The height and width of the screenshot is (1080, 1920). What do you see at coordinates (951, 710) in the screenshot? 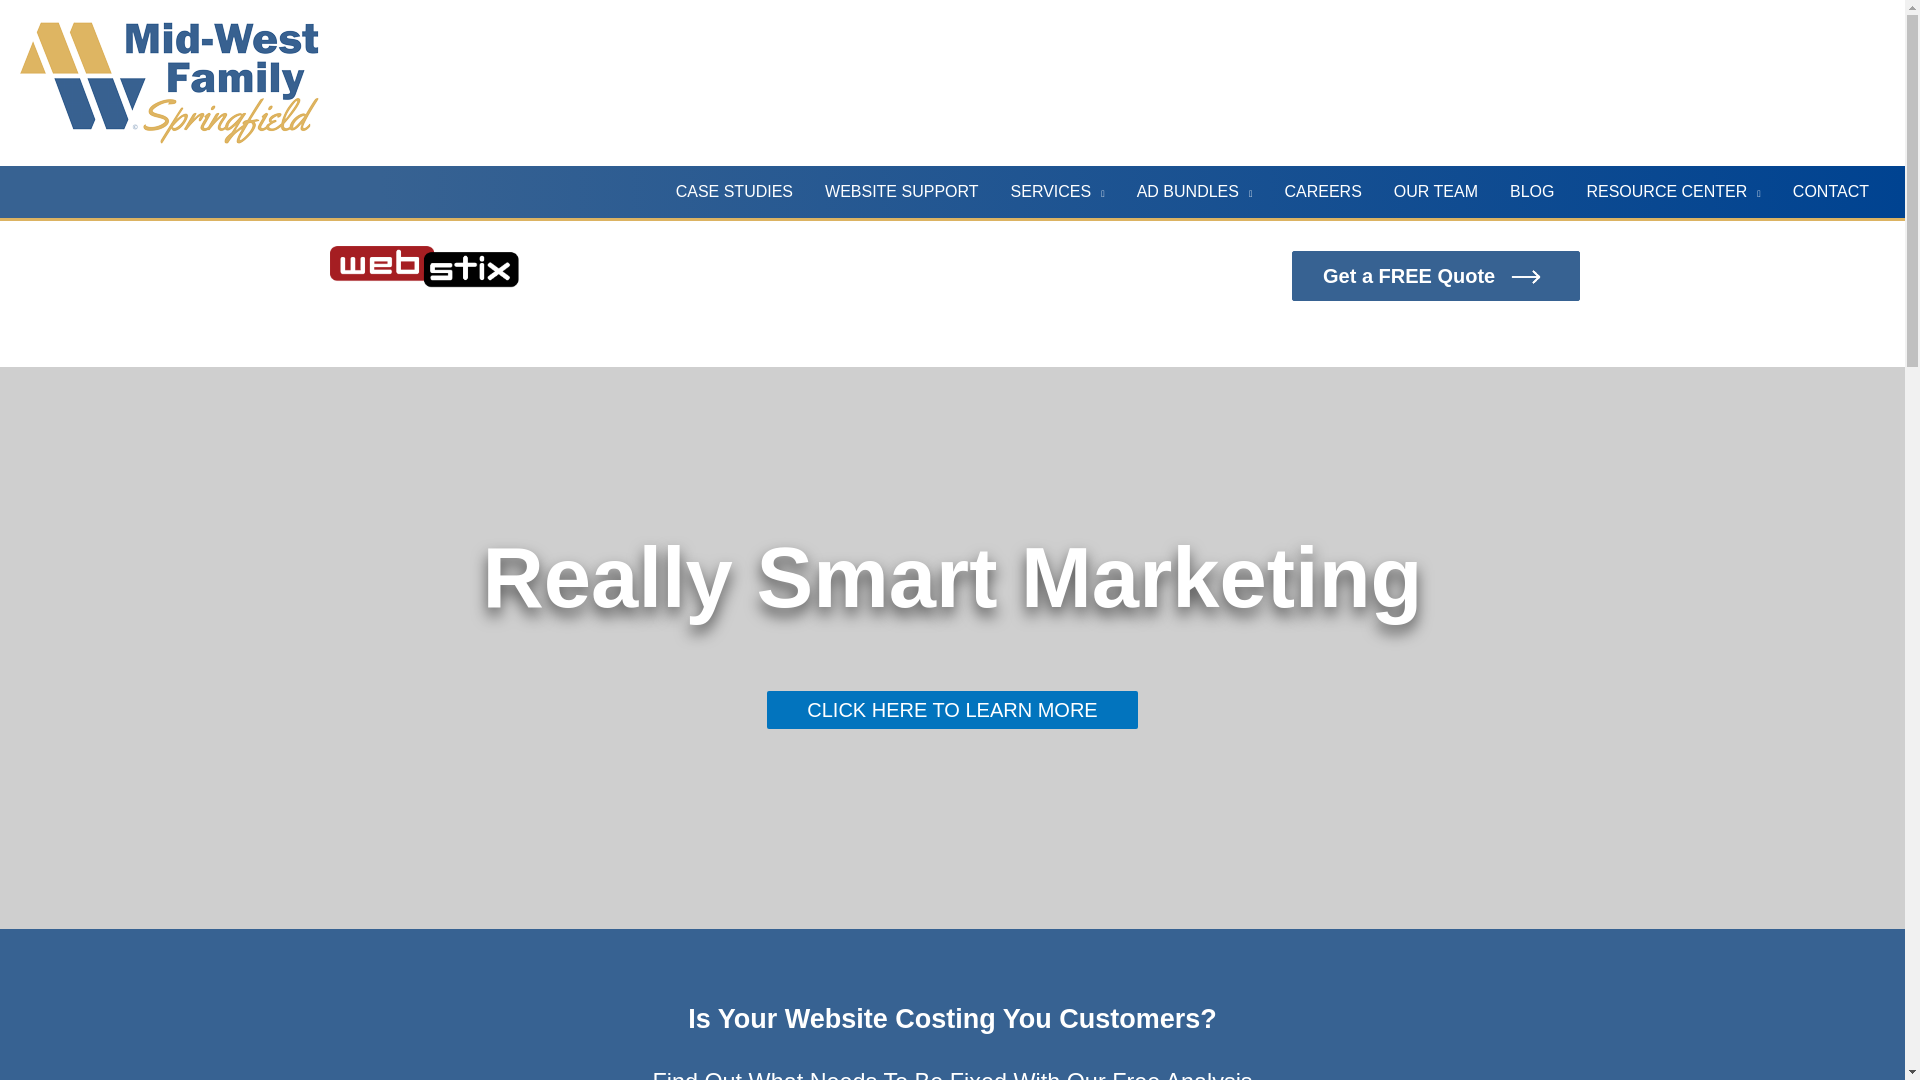
I see `Click Here` at bounding box center [951, 710].